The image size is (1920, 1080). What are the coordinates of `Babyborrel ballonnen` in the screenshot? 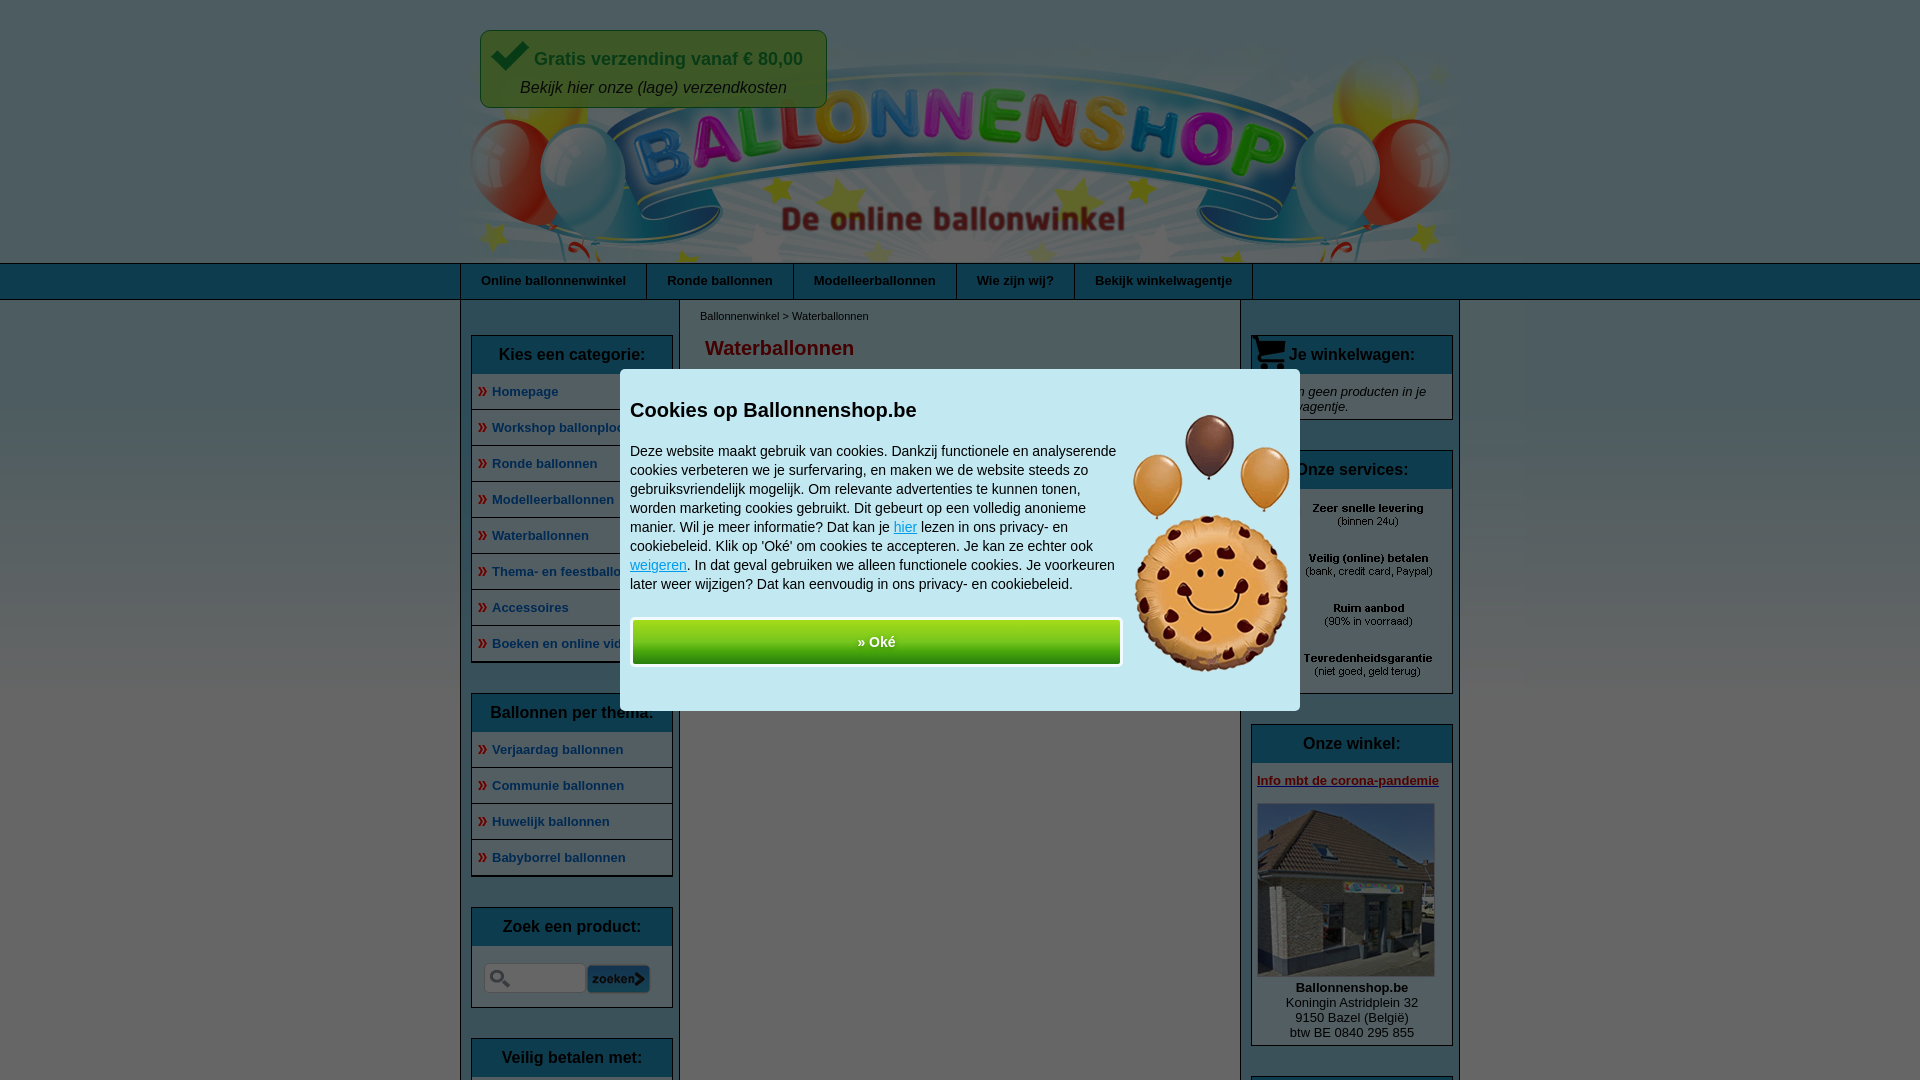 It's located at (572, 858).